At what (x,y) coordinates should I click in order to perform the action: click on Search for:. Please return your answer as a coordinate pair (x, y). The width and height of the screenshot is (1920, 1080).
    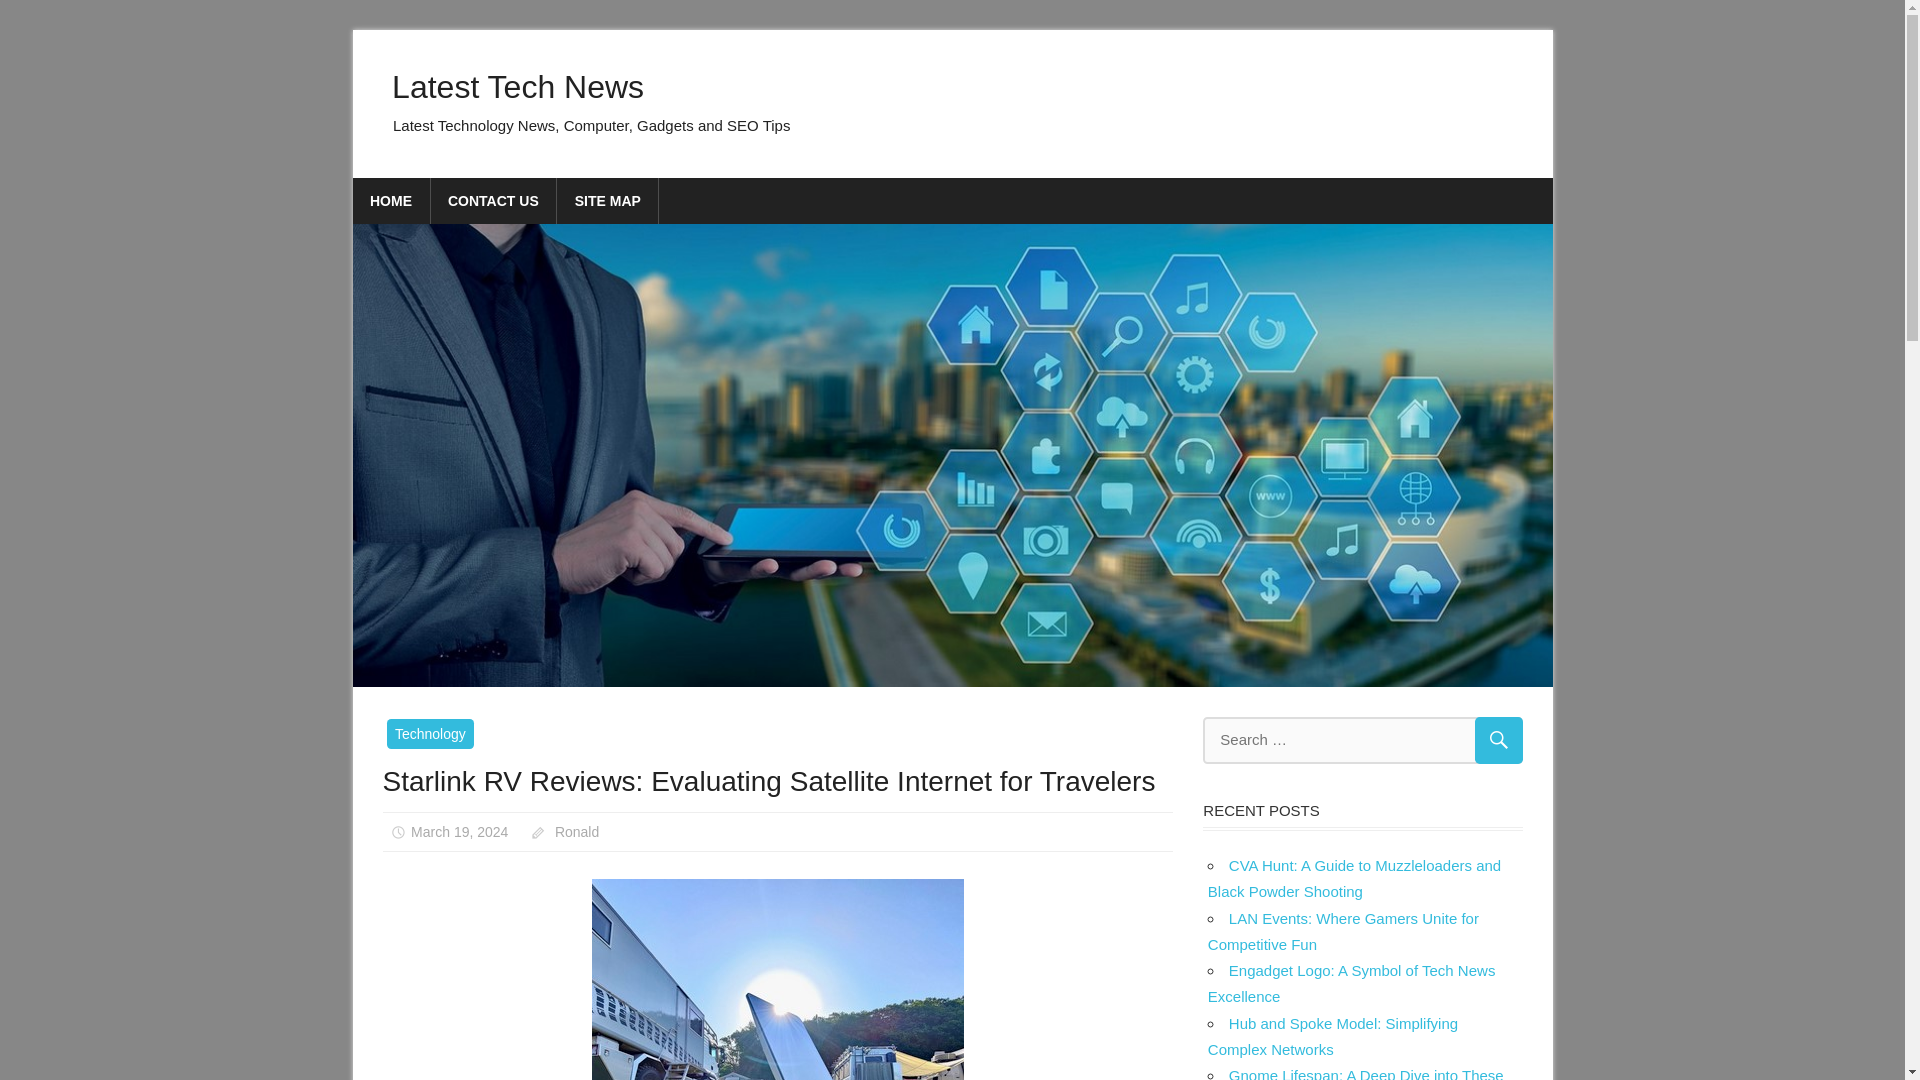
    Looking at the image, I should click on (1362, 740).